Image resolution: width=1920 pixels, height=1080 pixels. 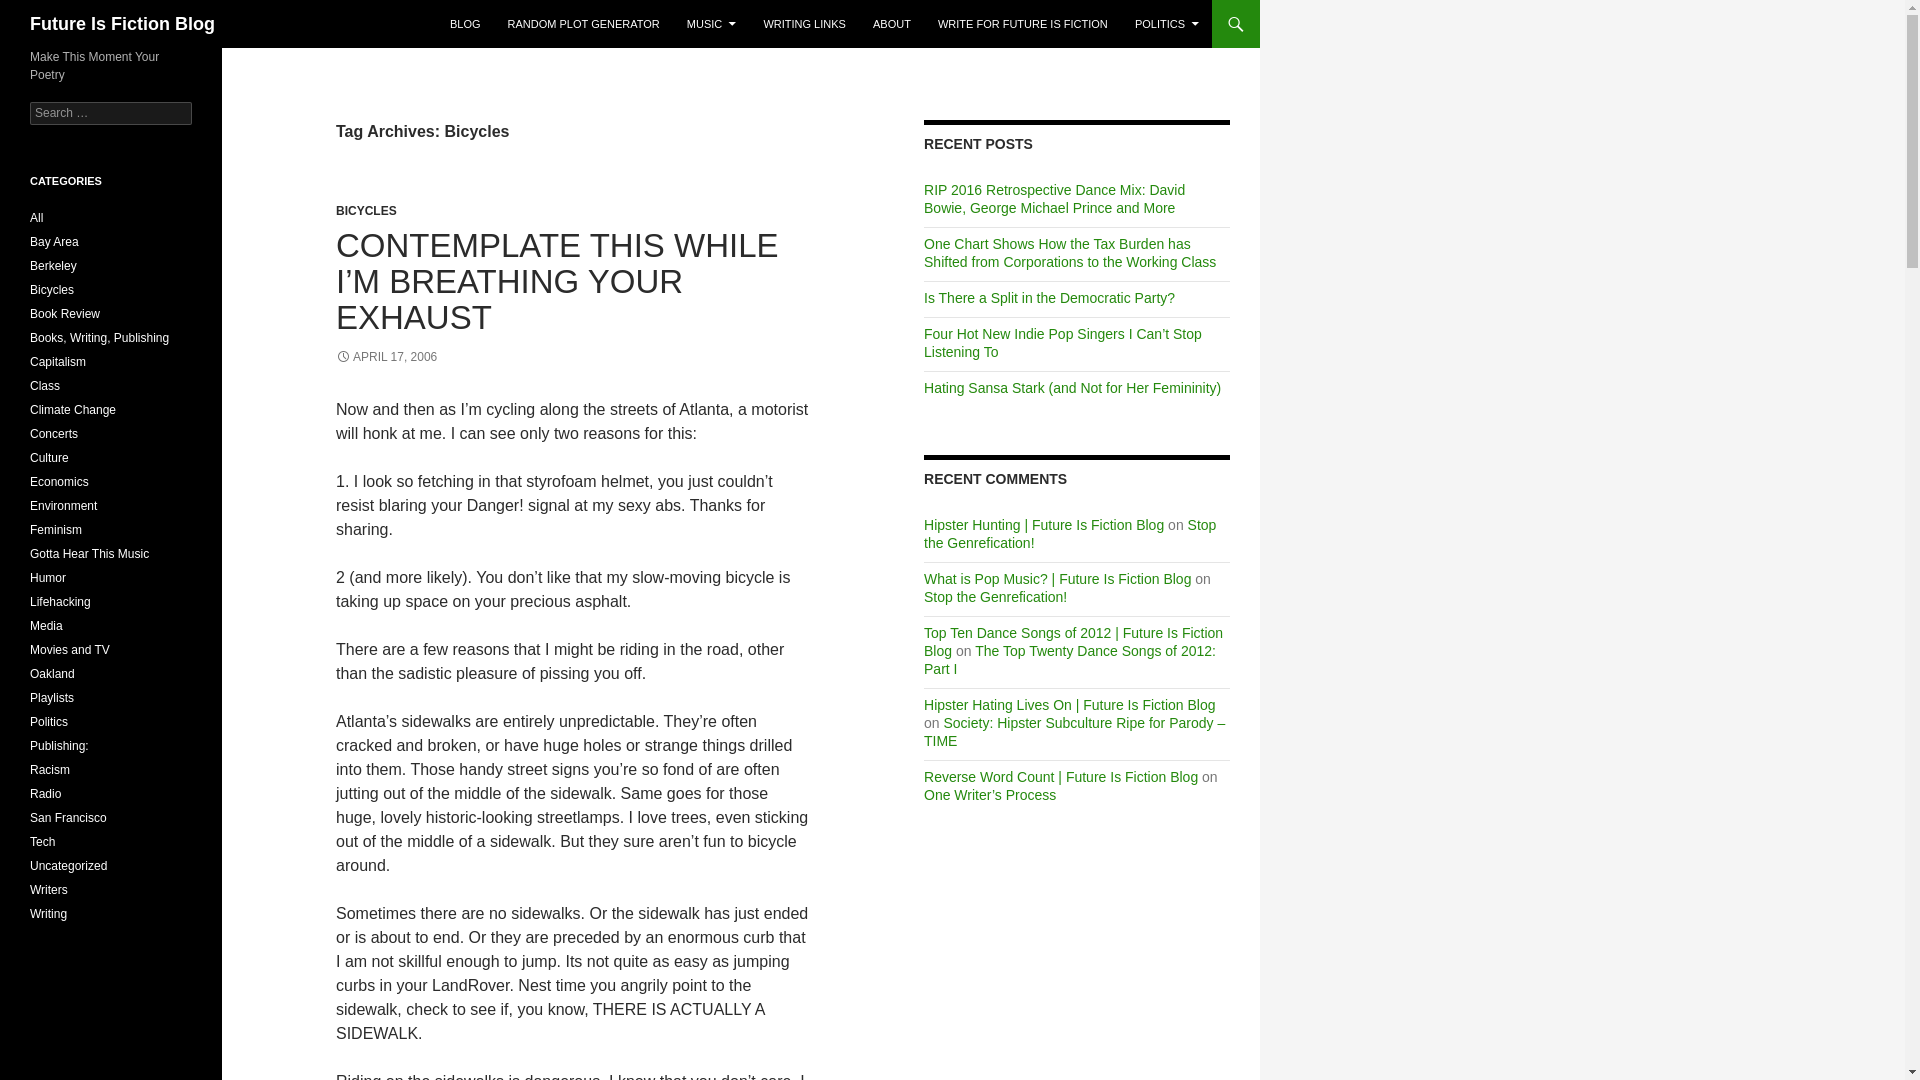 I want to click on BLOG, so click(x=465, y=24).